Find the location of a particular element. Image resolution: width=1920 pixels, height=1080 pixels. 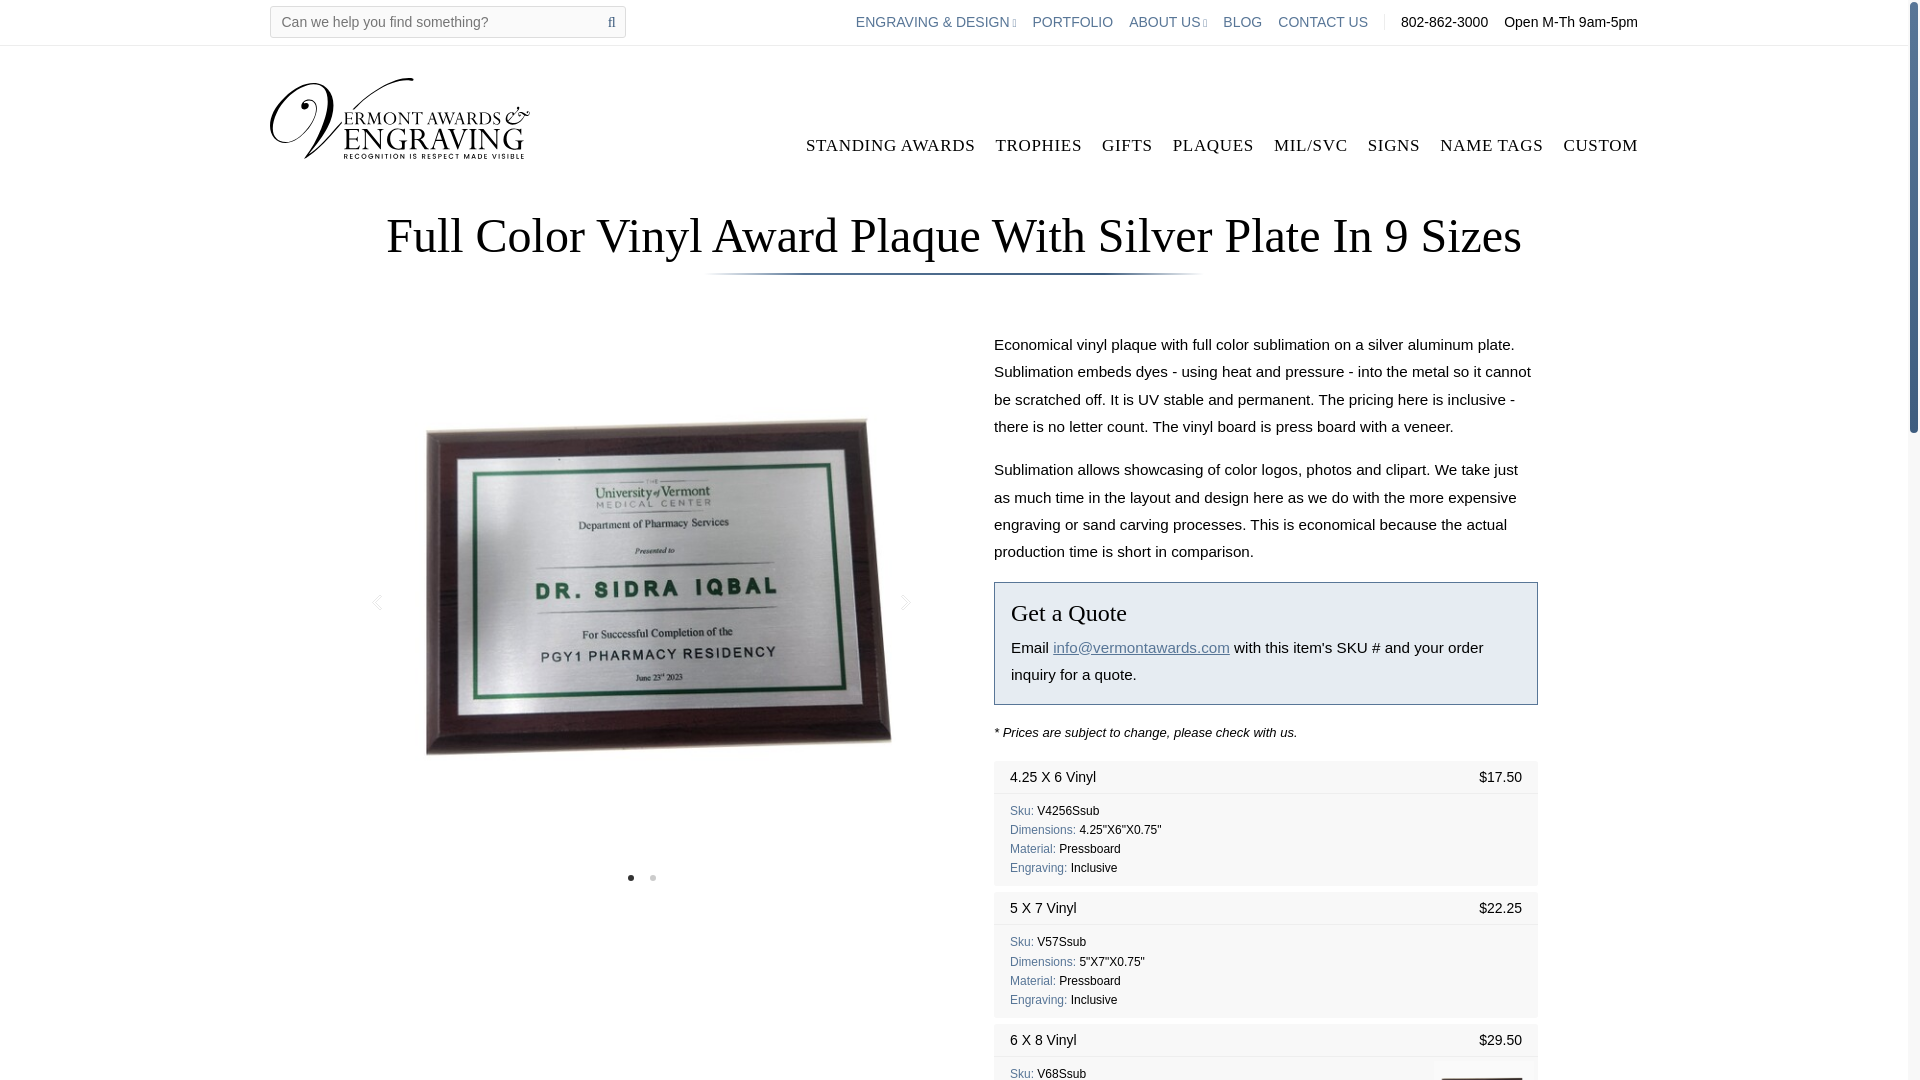

NAME TAGS is located at coordinates (1492, 144).